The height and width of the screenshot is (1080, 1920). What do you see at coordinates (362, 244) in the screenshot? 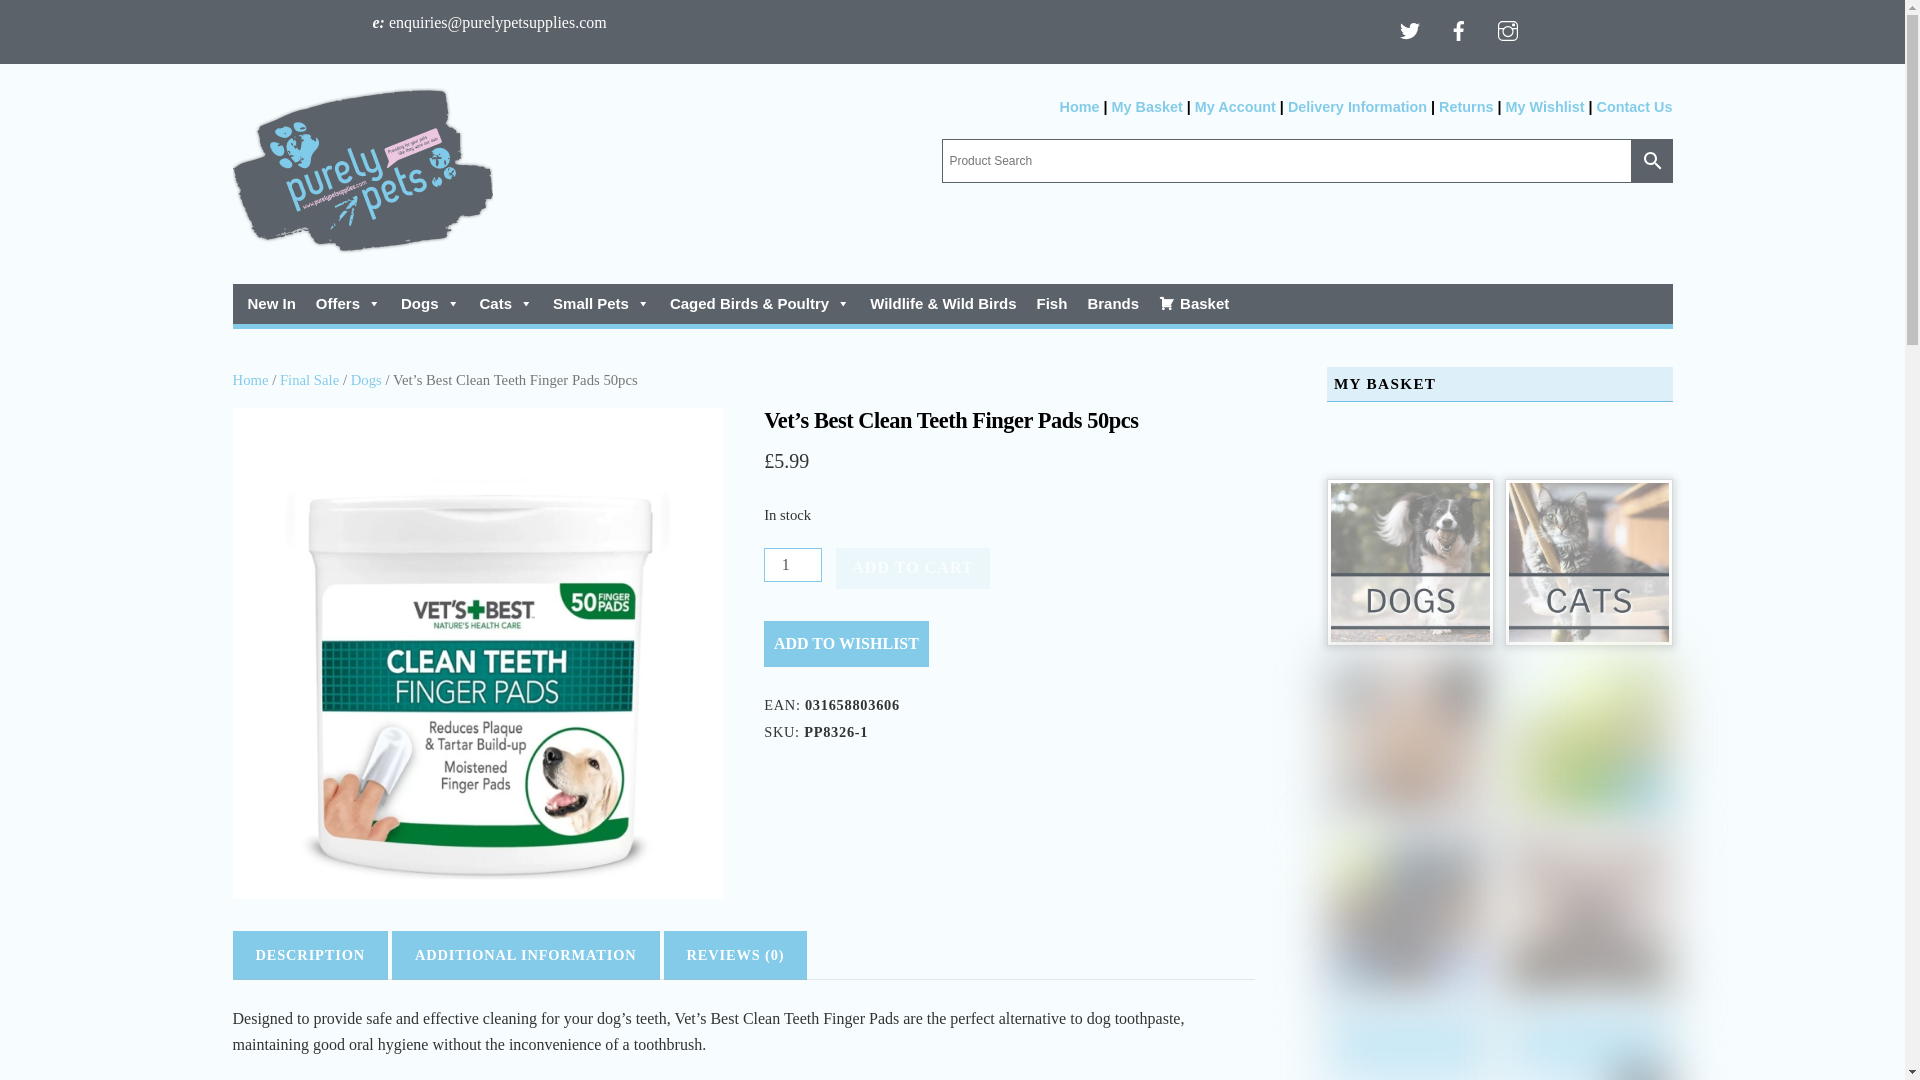
I see `Purely Pet Supplies Ltd` at bounding box center [362, 244].